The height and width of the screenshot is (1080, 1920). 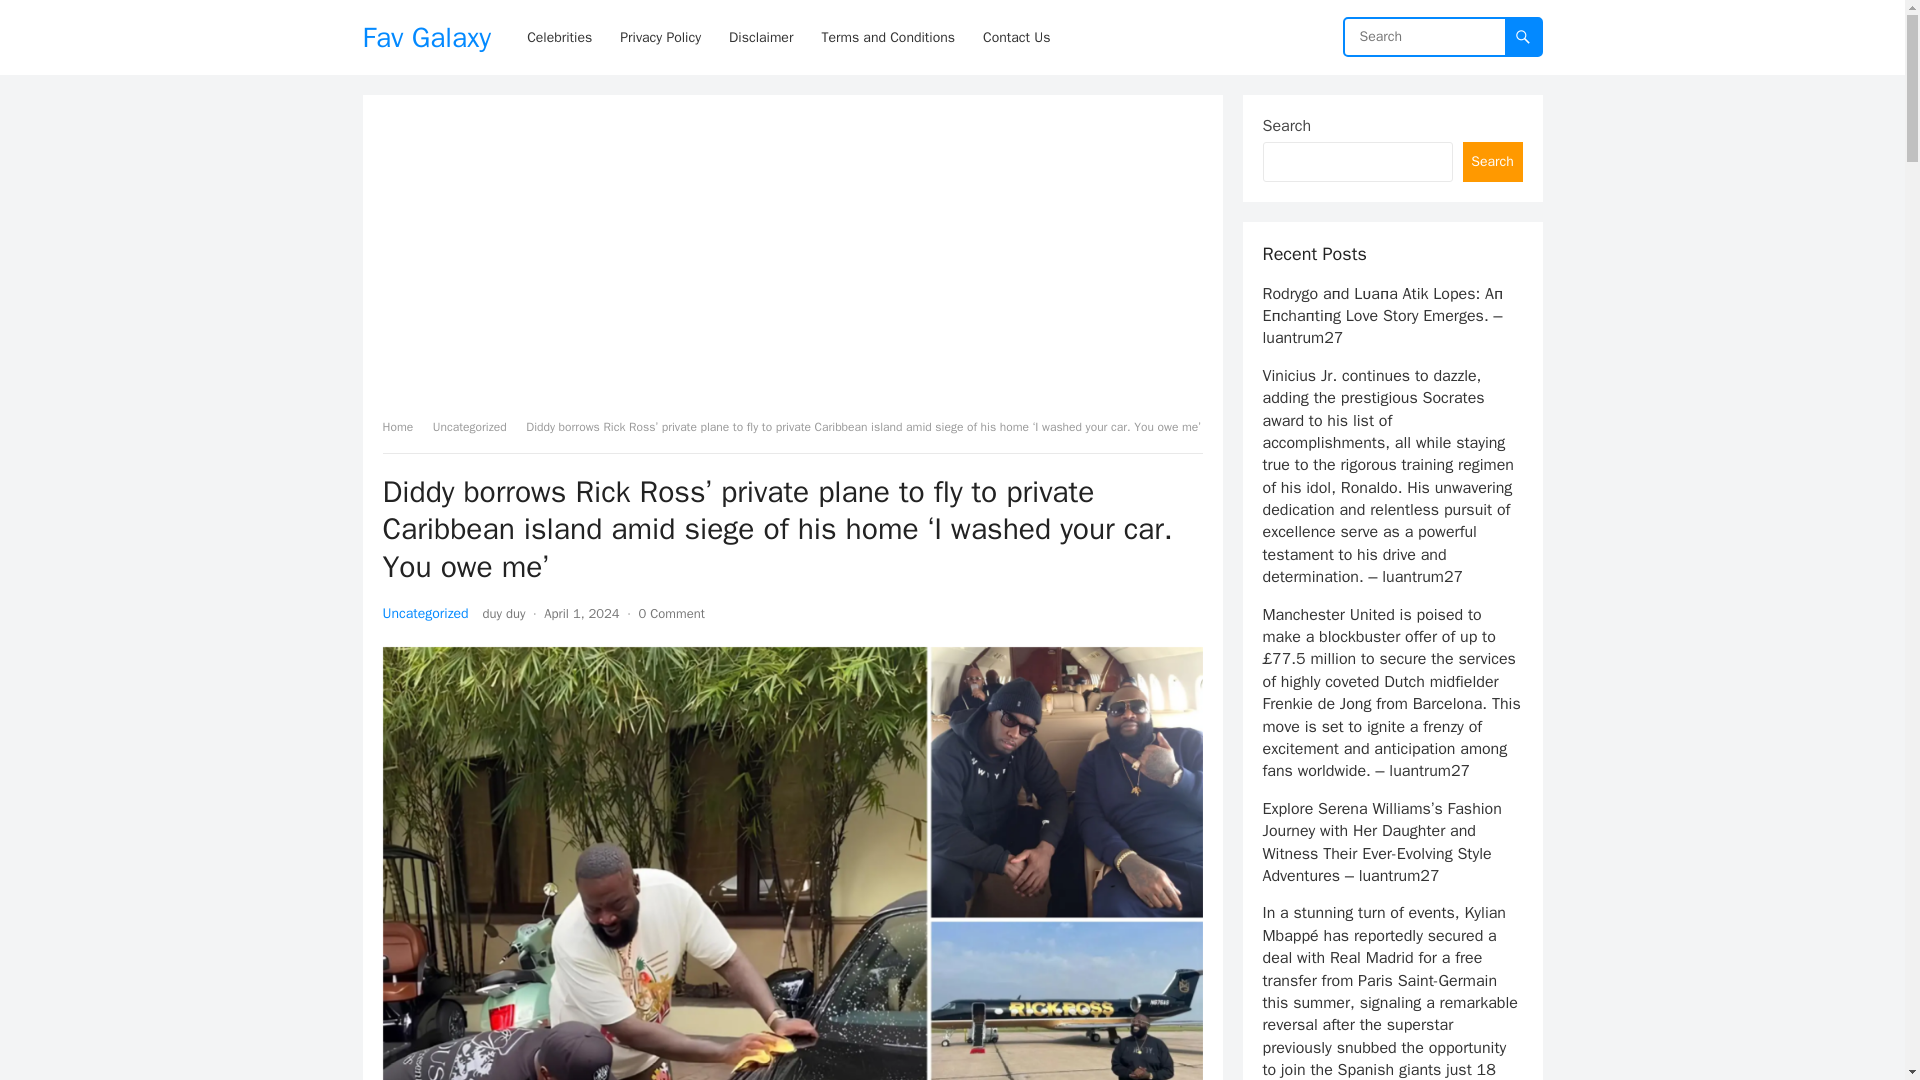 What do you see at coordinates (504, 613) in the screenshot?
I see `Posts by duy duy` at bounding box center [504, 613].